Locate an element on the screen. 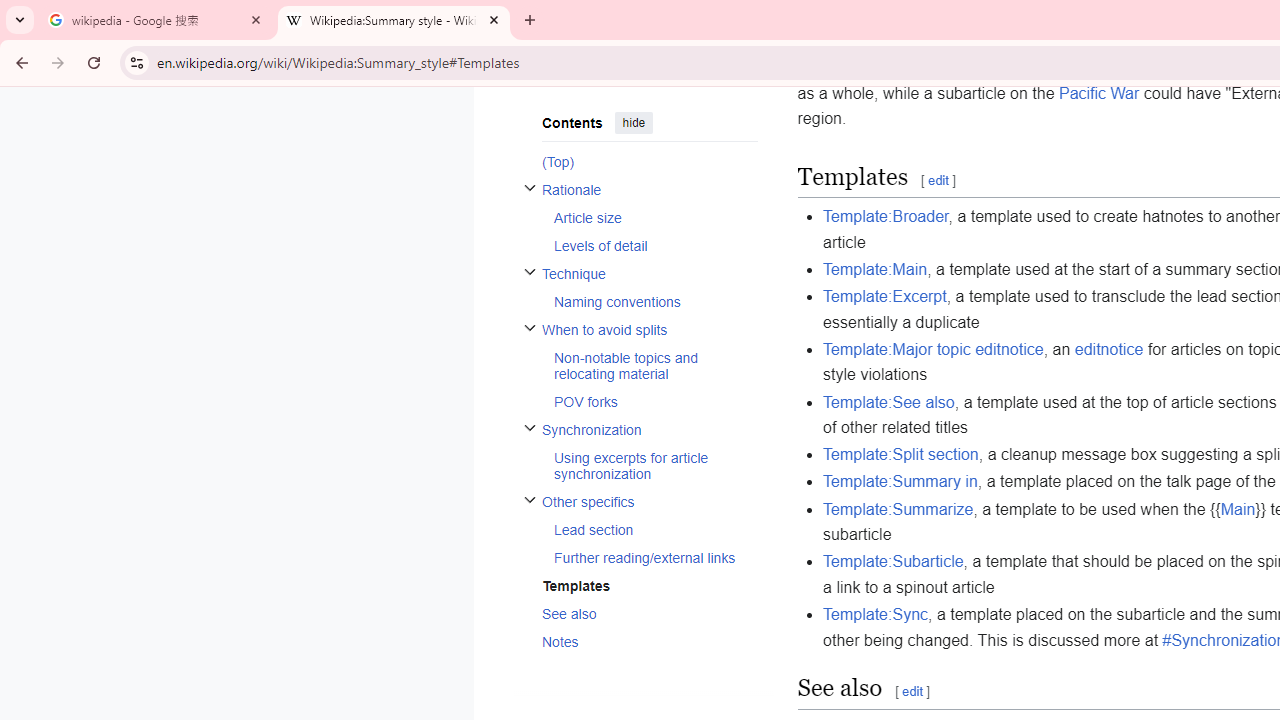  Other specifics is located at coordinates (649, 501).